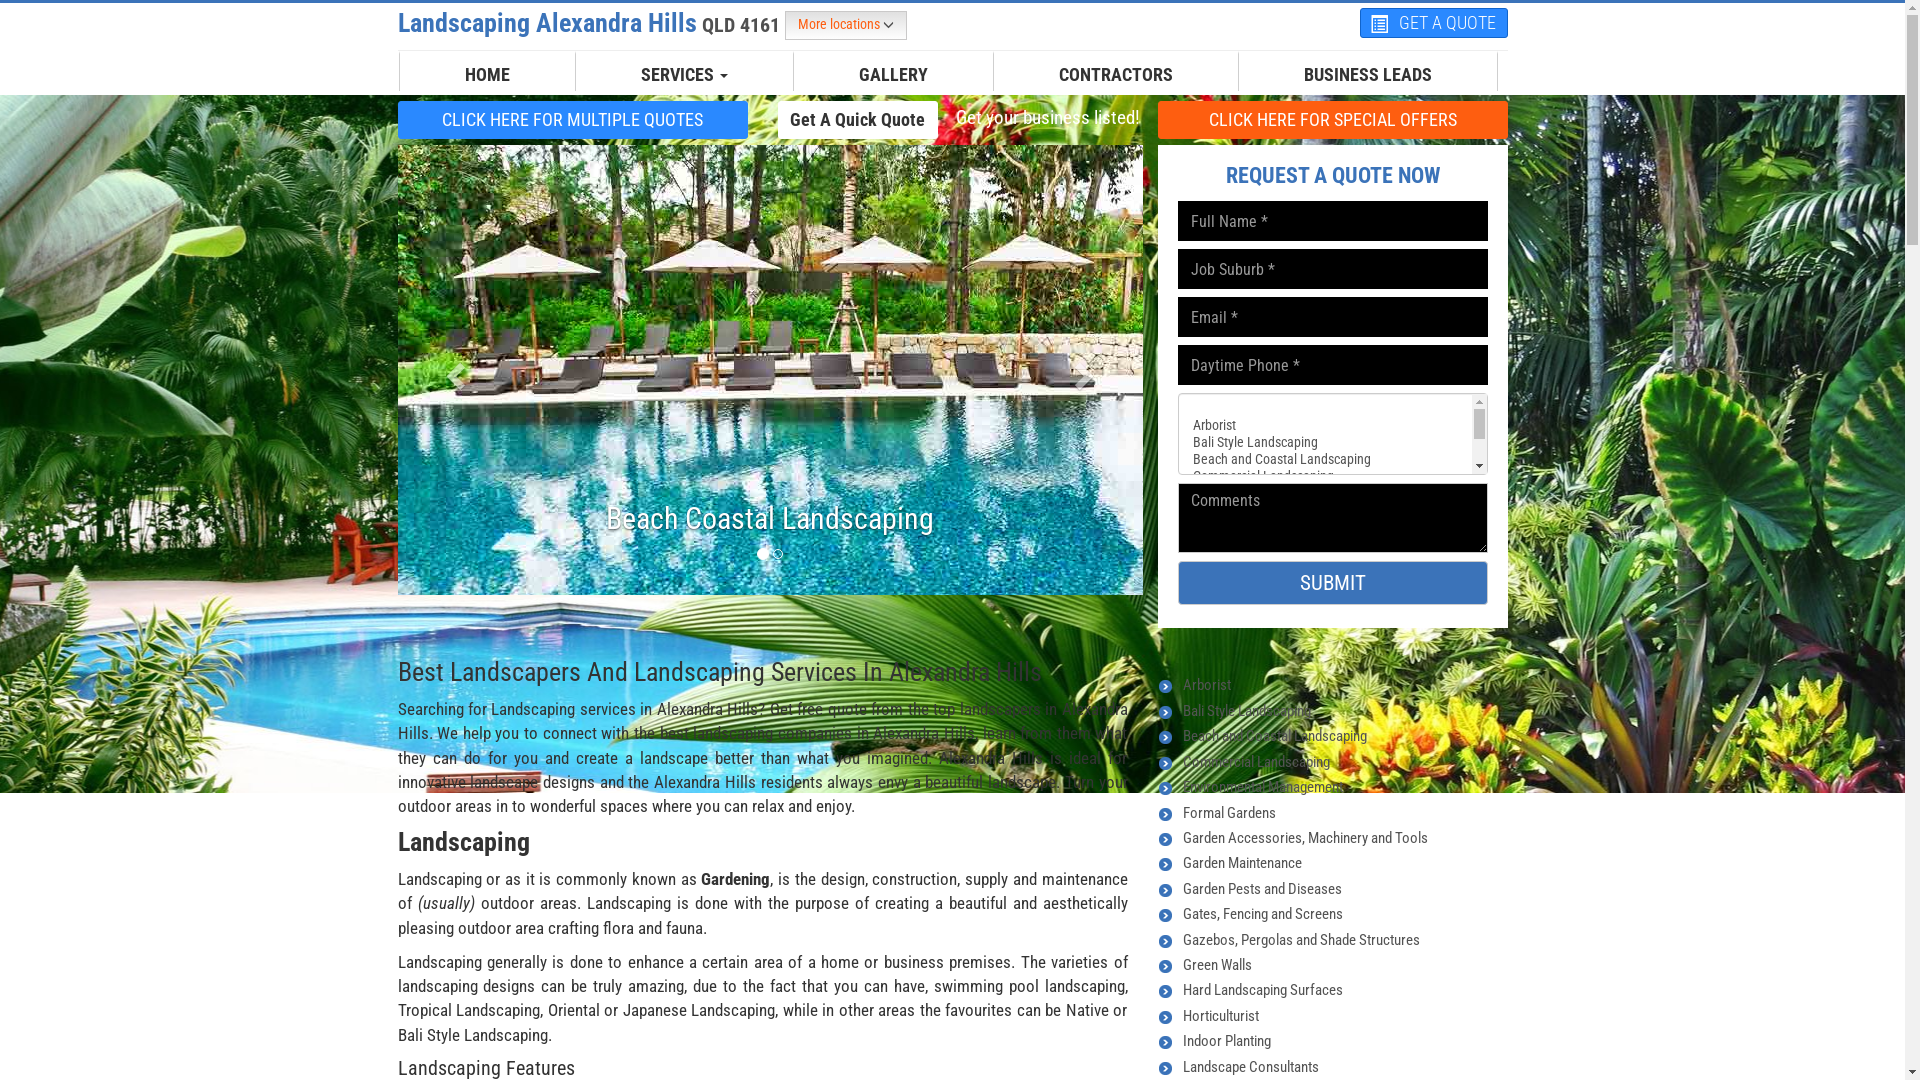 The width and height of the screenshot is (1920, 1080). What do you see at coordinates (1262, 889) in the screenshot?
I see `Garden Pests and Diseases` at bounding box center [1262, 889].